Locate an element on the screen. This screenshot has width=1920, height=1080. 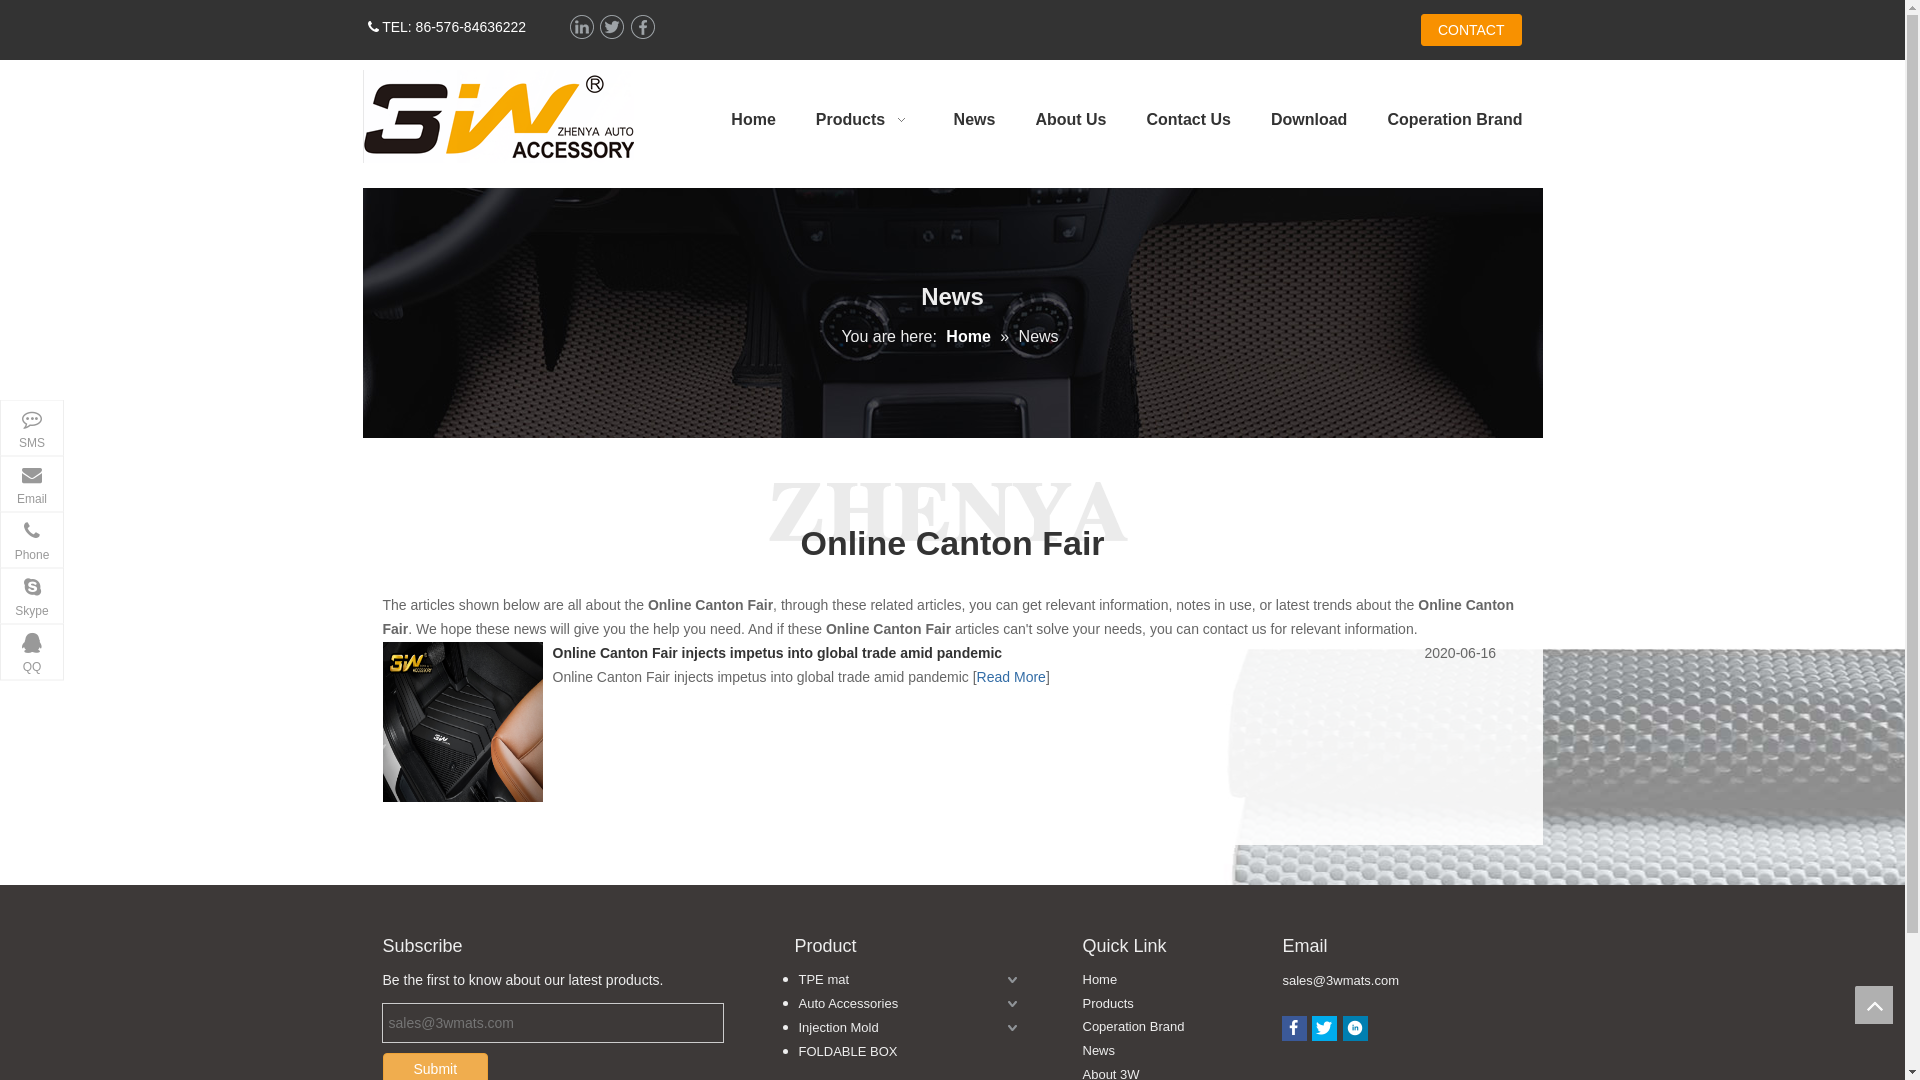
+86-15325585558 is located at coordinates (139, 433).